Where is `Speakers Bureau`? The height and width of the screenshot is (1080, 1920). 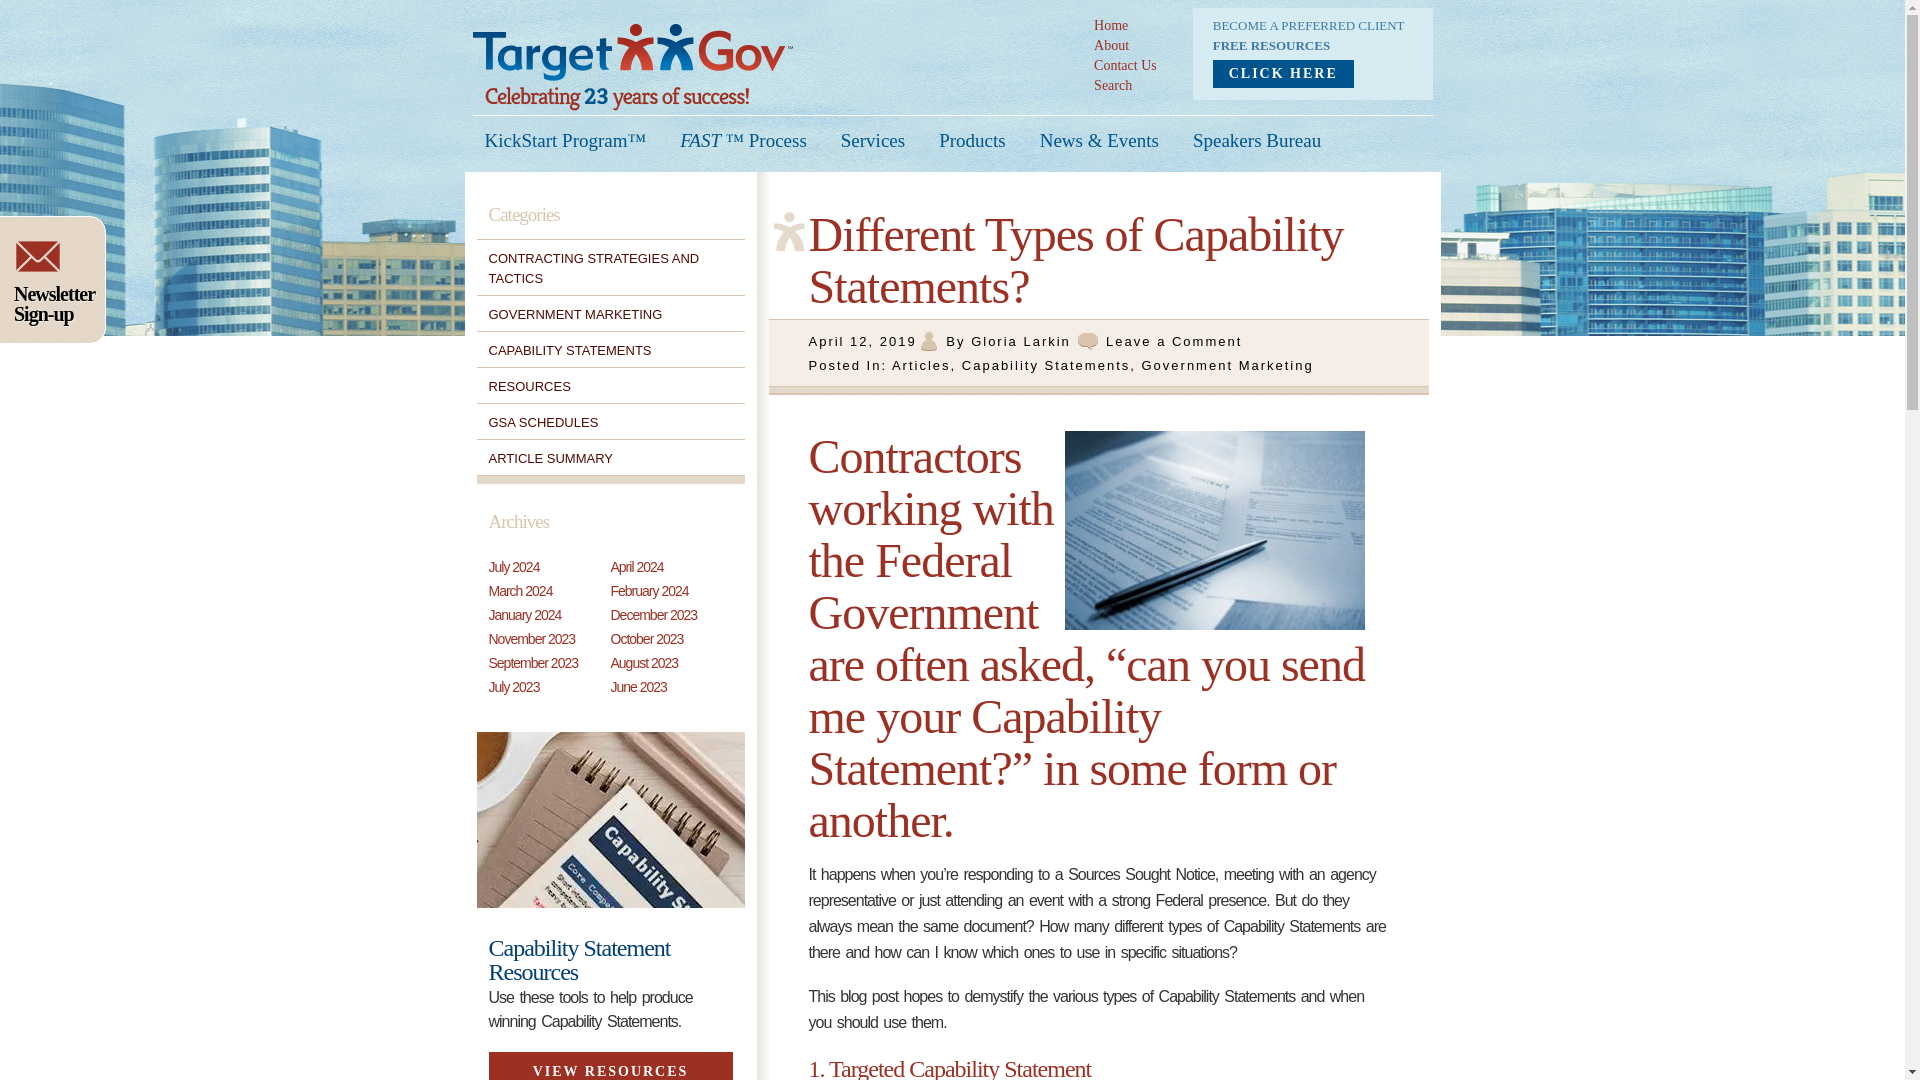
Speakers Bureau is located at coordinates (1256, 140).